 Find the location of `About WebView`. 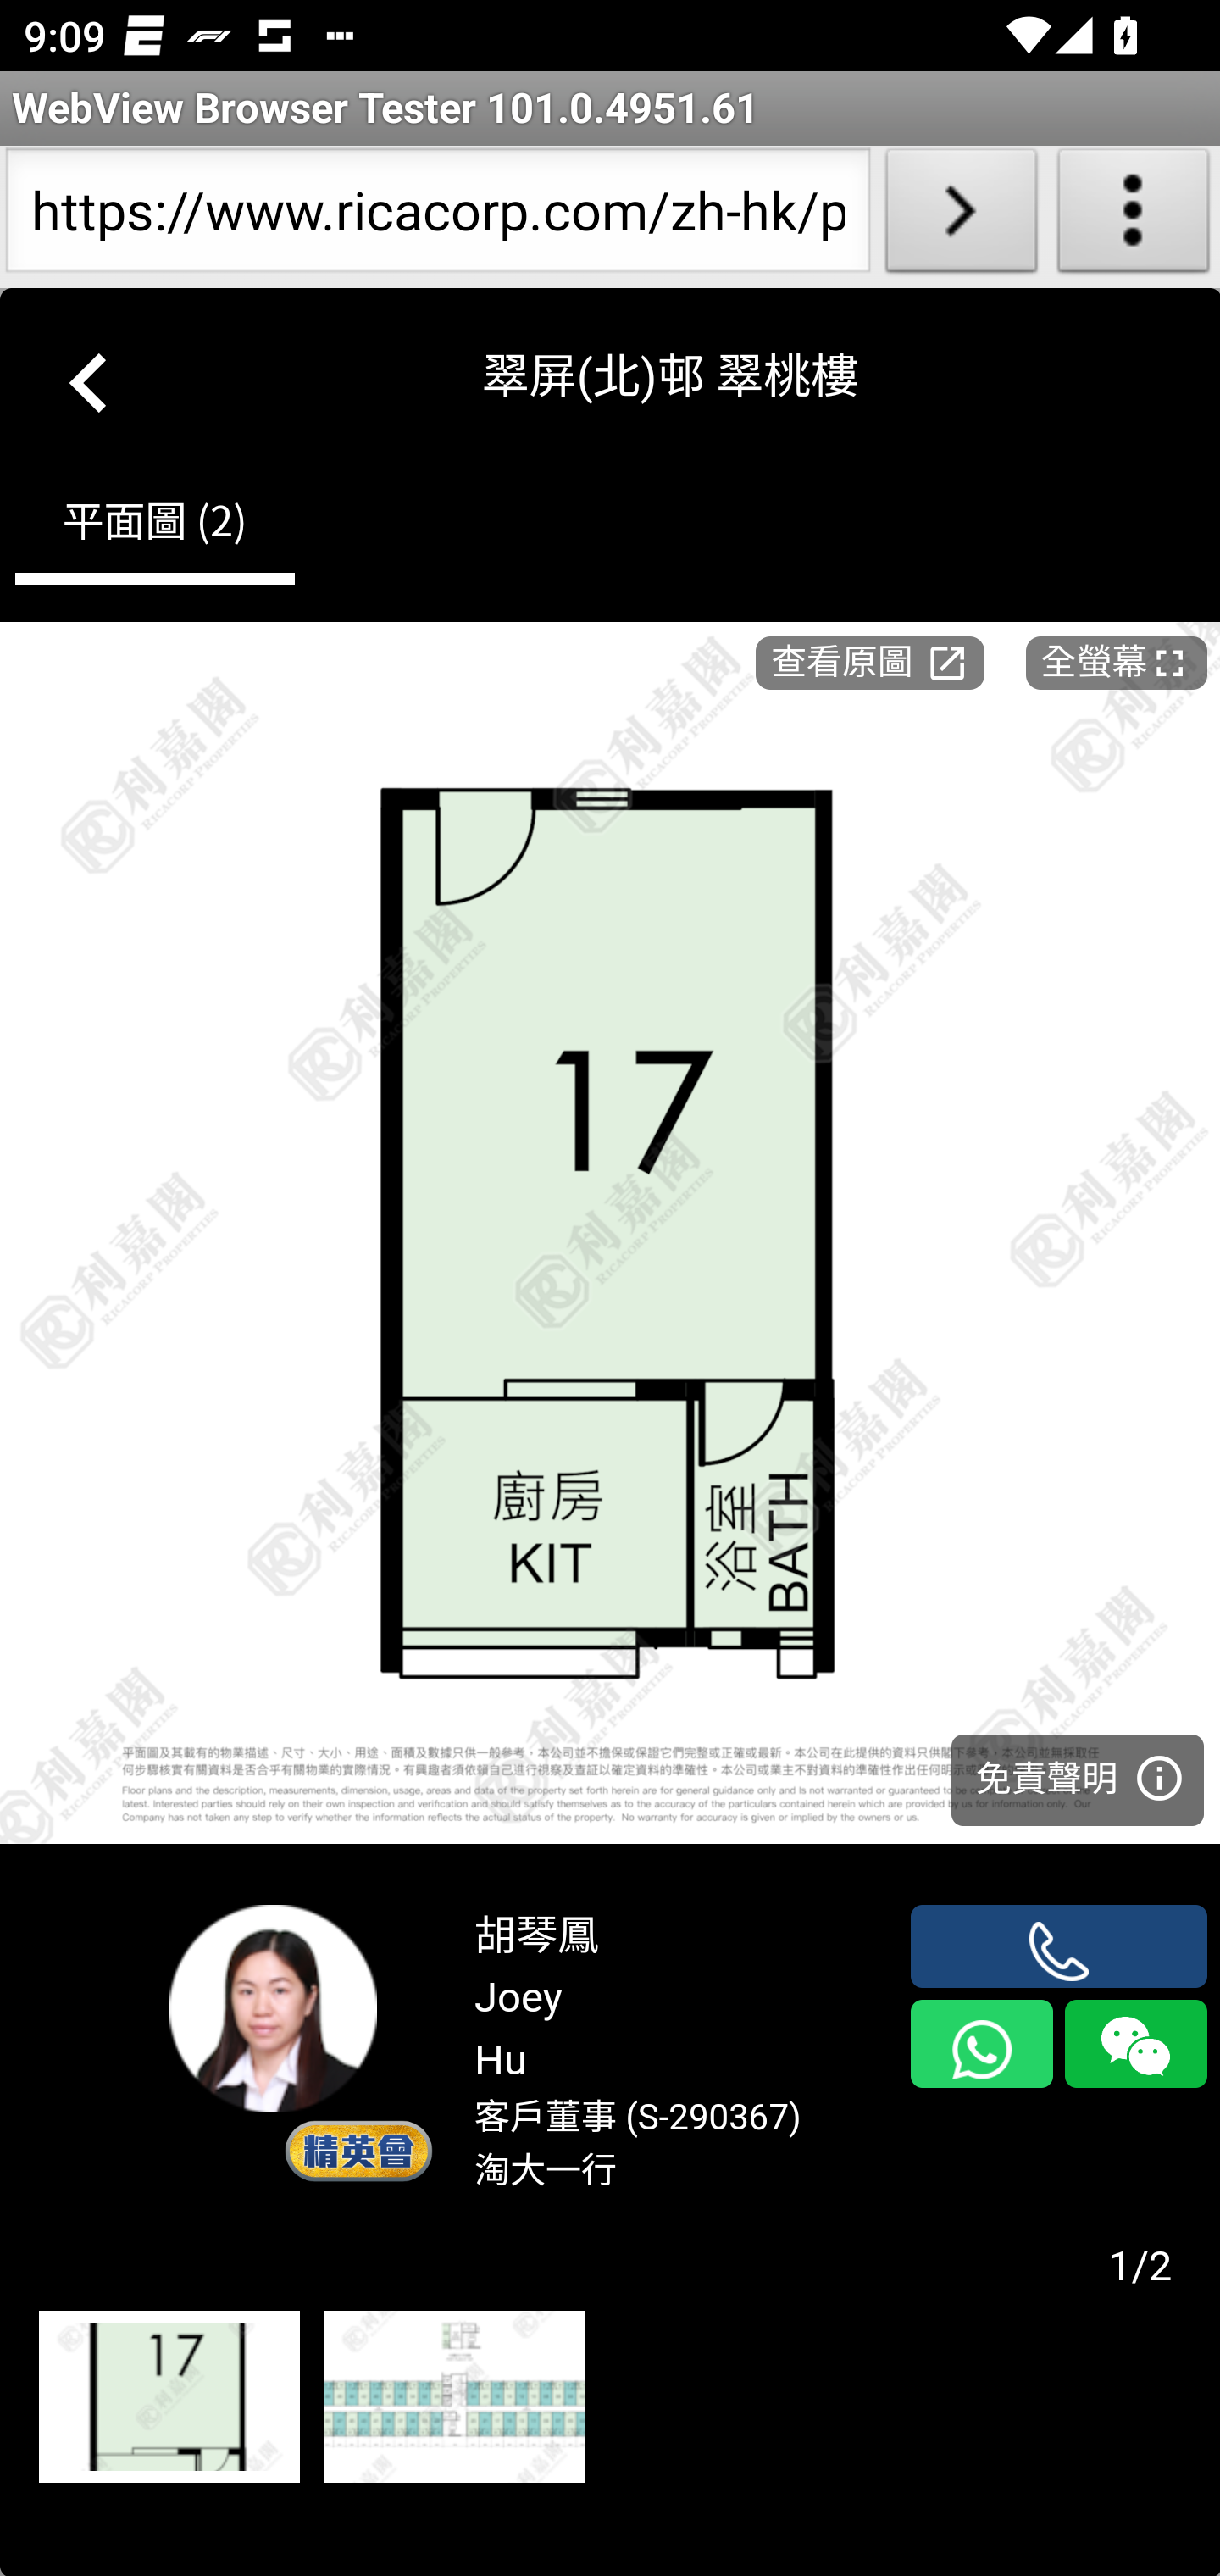

About WebView is located at coordinates (1134, 217).